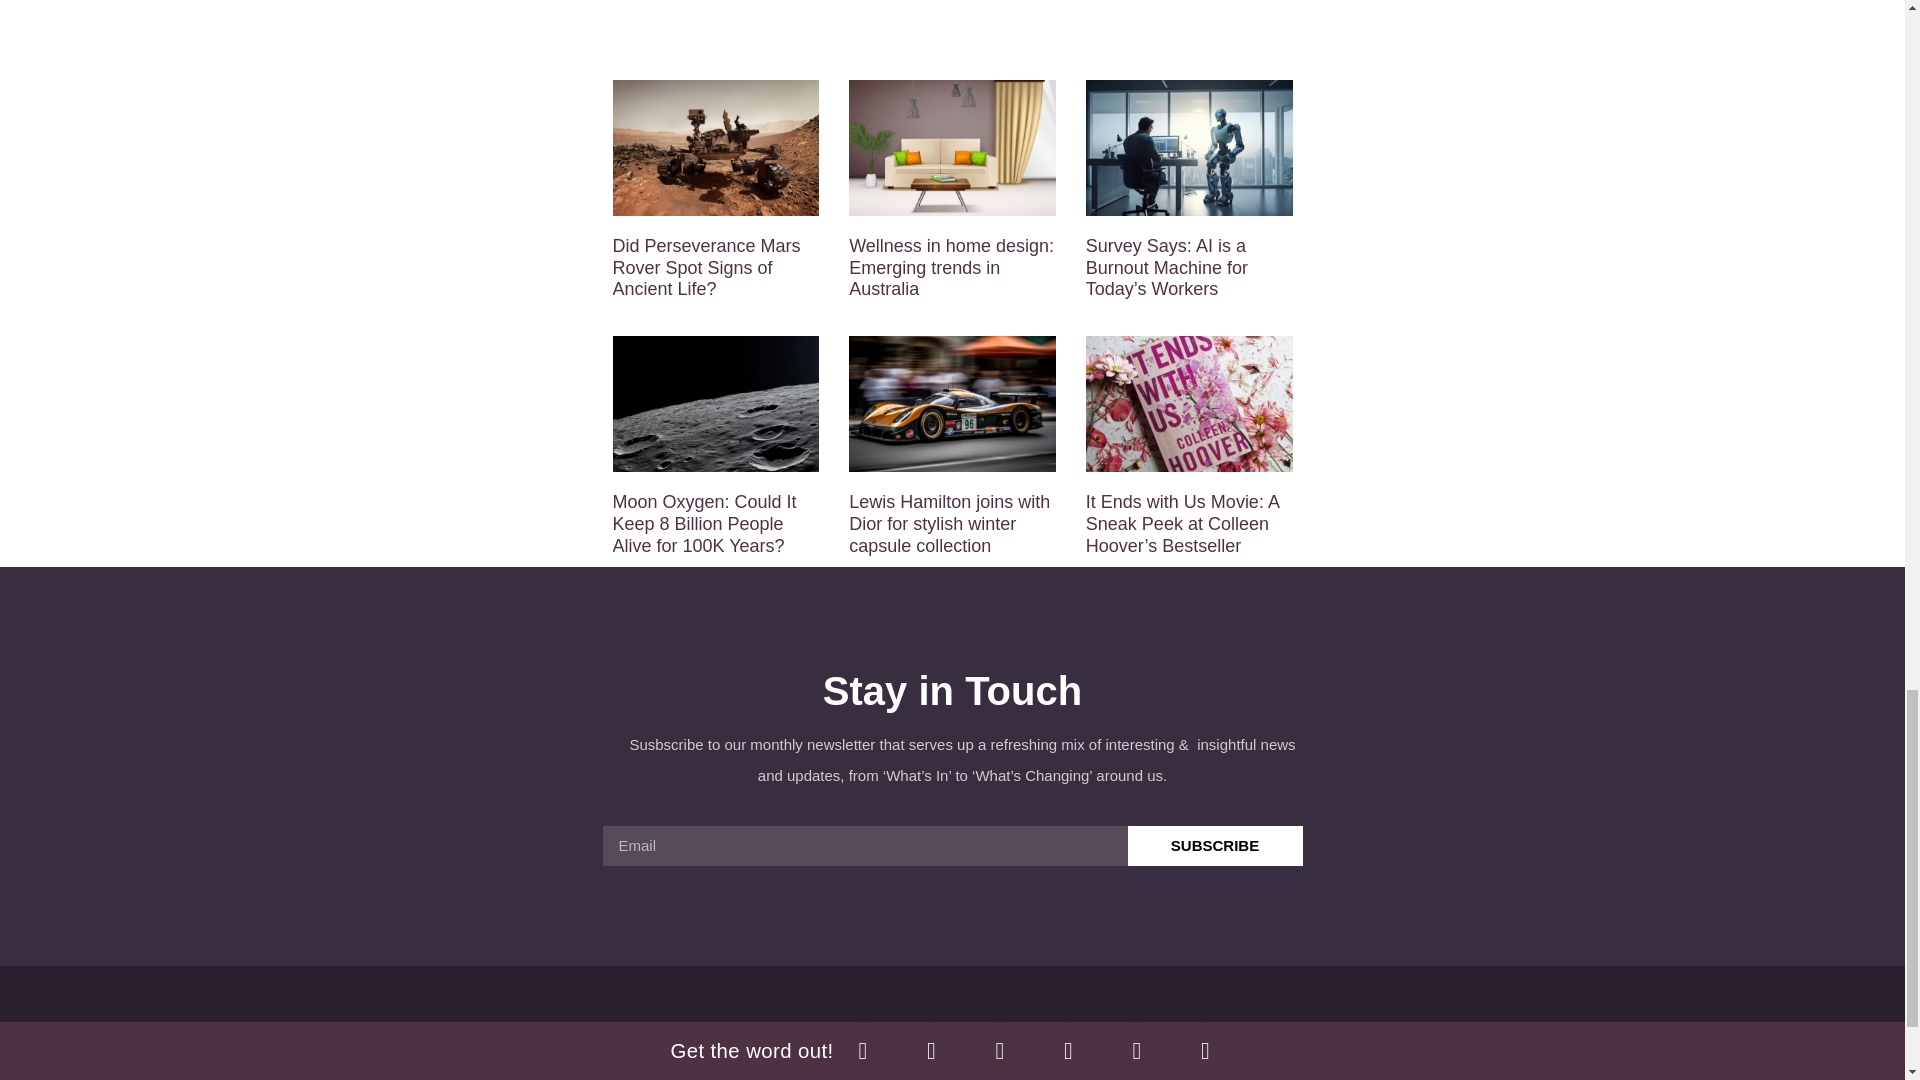 This screenshot has width=1920, height=1080. Describe the element at coordinates (882, 1038) in the screenshot. I see `About Us` at that location.